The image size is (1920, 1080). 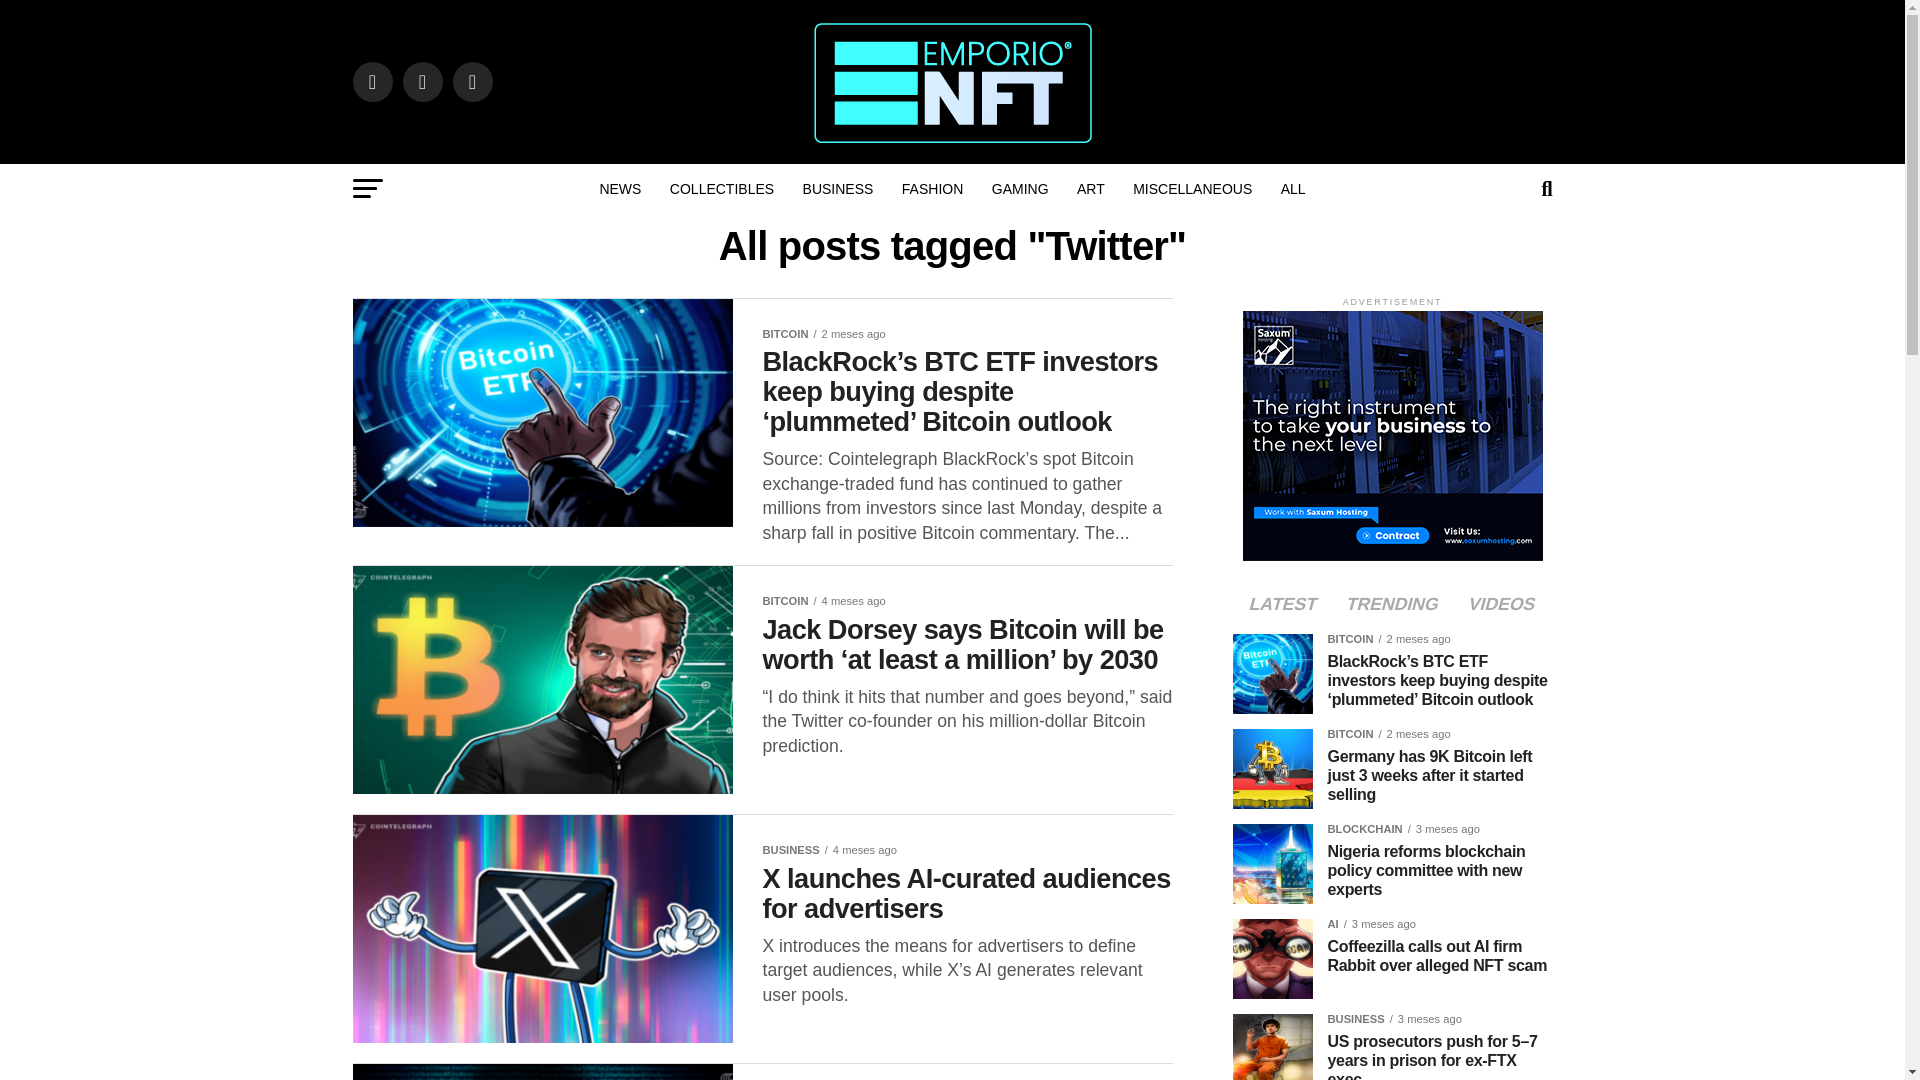 What do you see at coordinates (932, 188) in the screenshot?
I see `FASHION` at bounding box center [932, 188].